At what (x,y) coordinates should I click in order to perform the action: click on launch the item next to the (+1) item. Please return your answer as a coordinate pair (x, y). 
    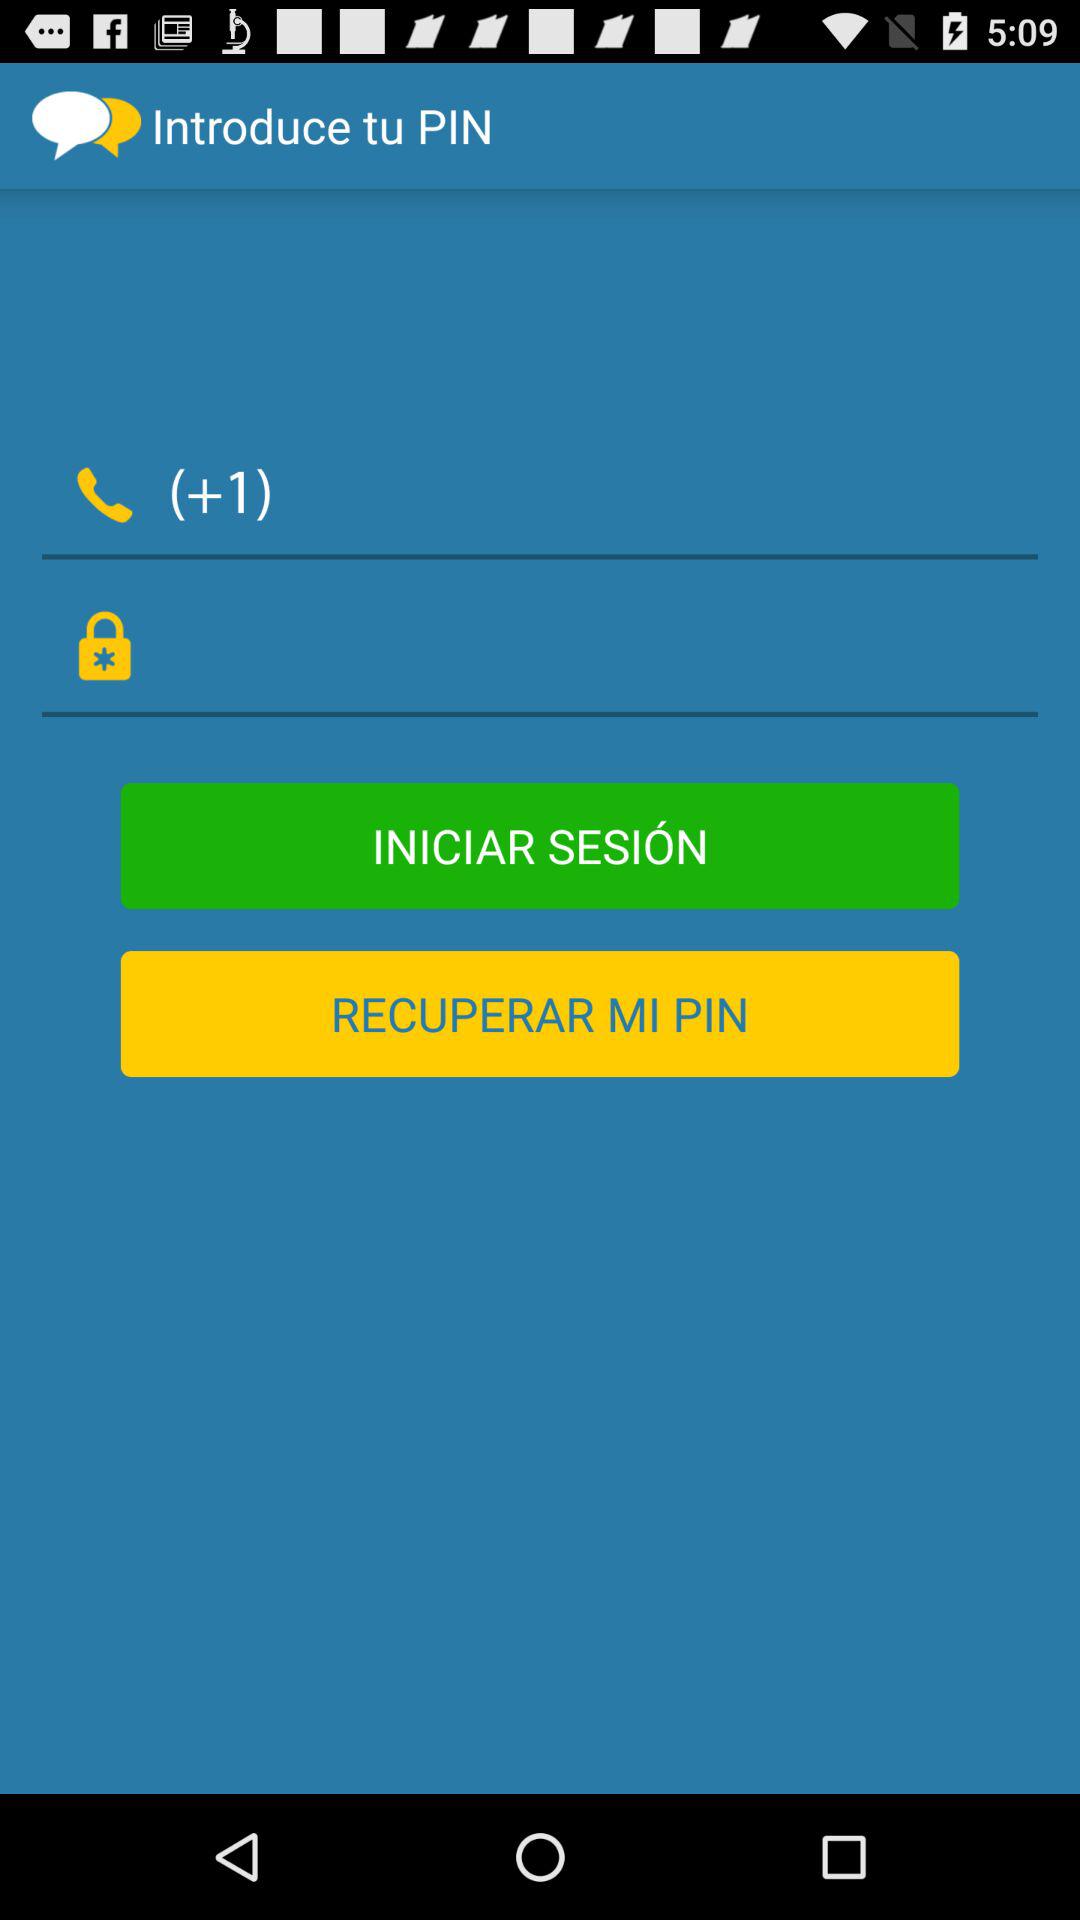
    Looking at the image, I should click on (669, 490).